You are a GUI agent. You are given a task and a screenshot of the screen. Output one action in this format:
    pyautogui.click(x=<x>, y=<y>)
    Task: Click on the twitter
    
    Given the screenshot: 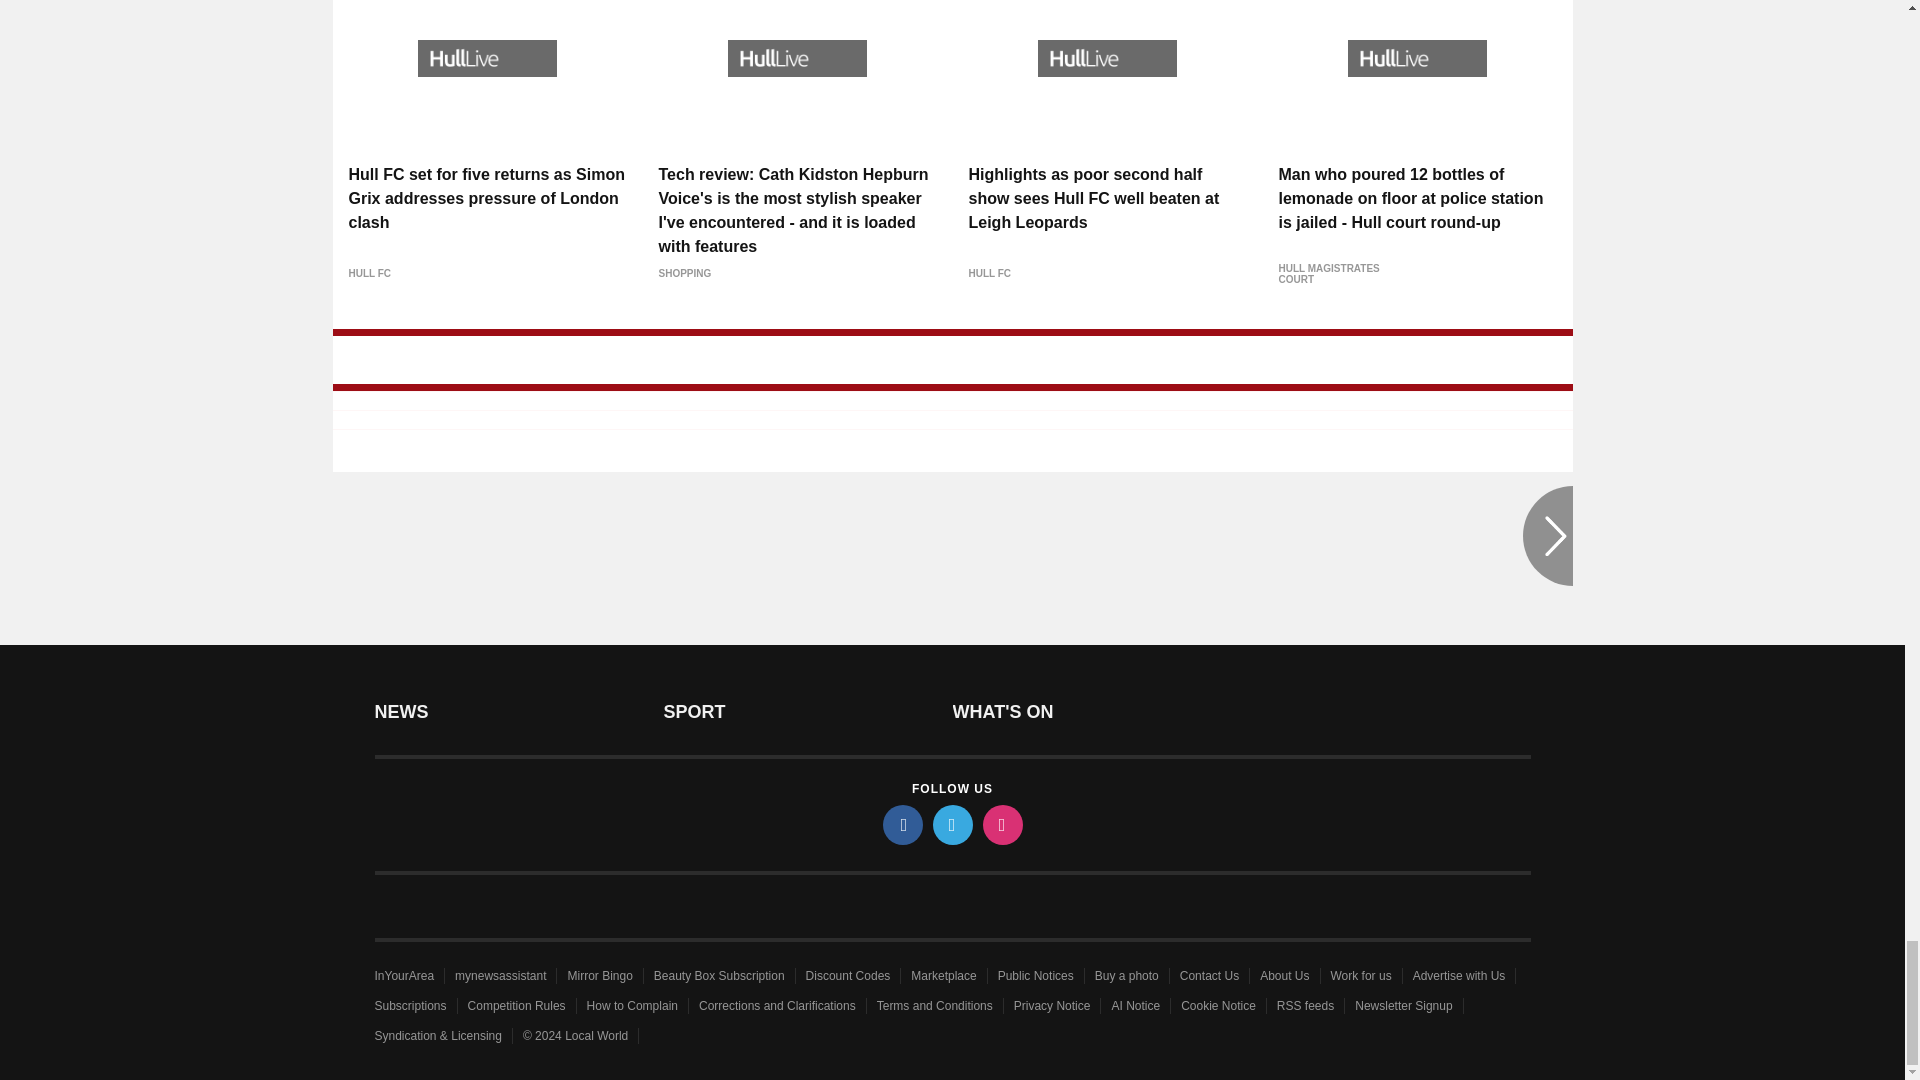 What is the action you would take?
    pyautogui.click(x=951, y=824)
    